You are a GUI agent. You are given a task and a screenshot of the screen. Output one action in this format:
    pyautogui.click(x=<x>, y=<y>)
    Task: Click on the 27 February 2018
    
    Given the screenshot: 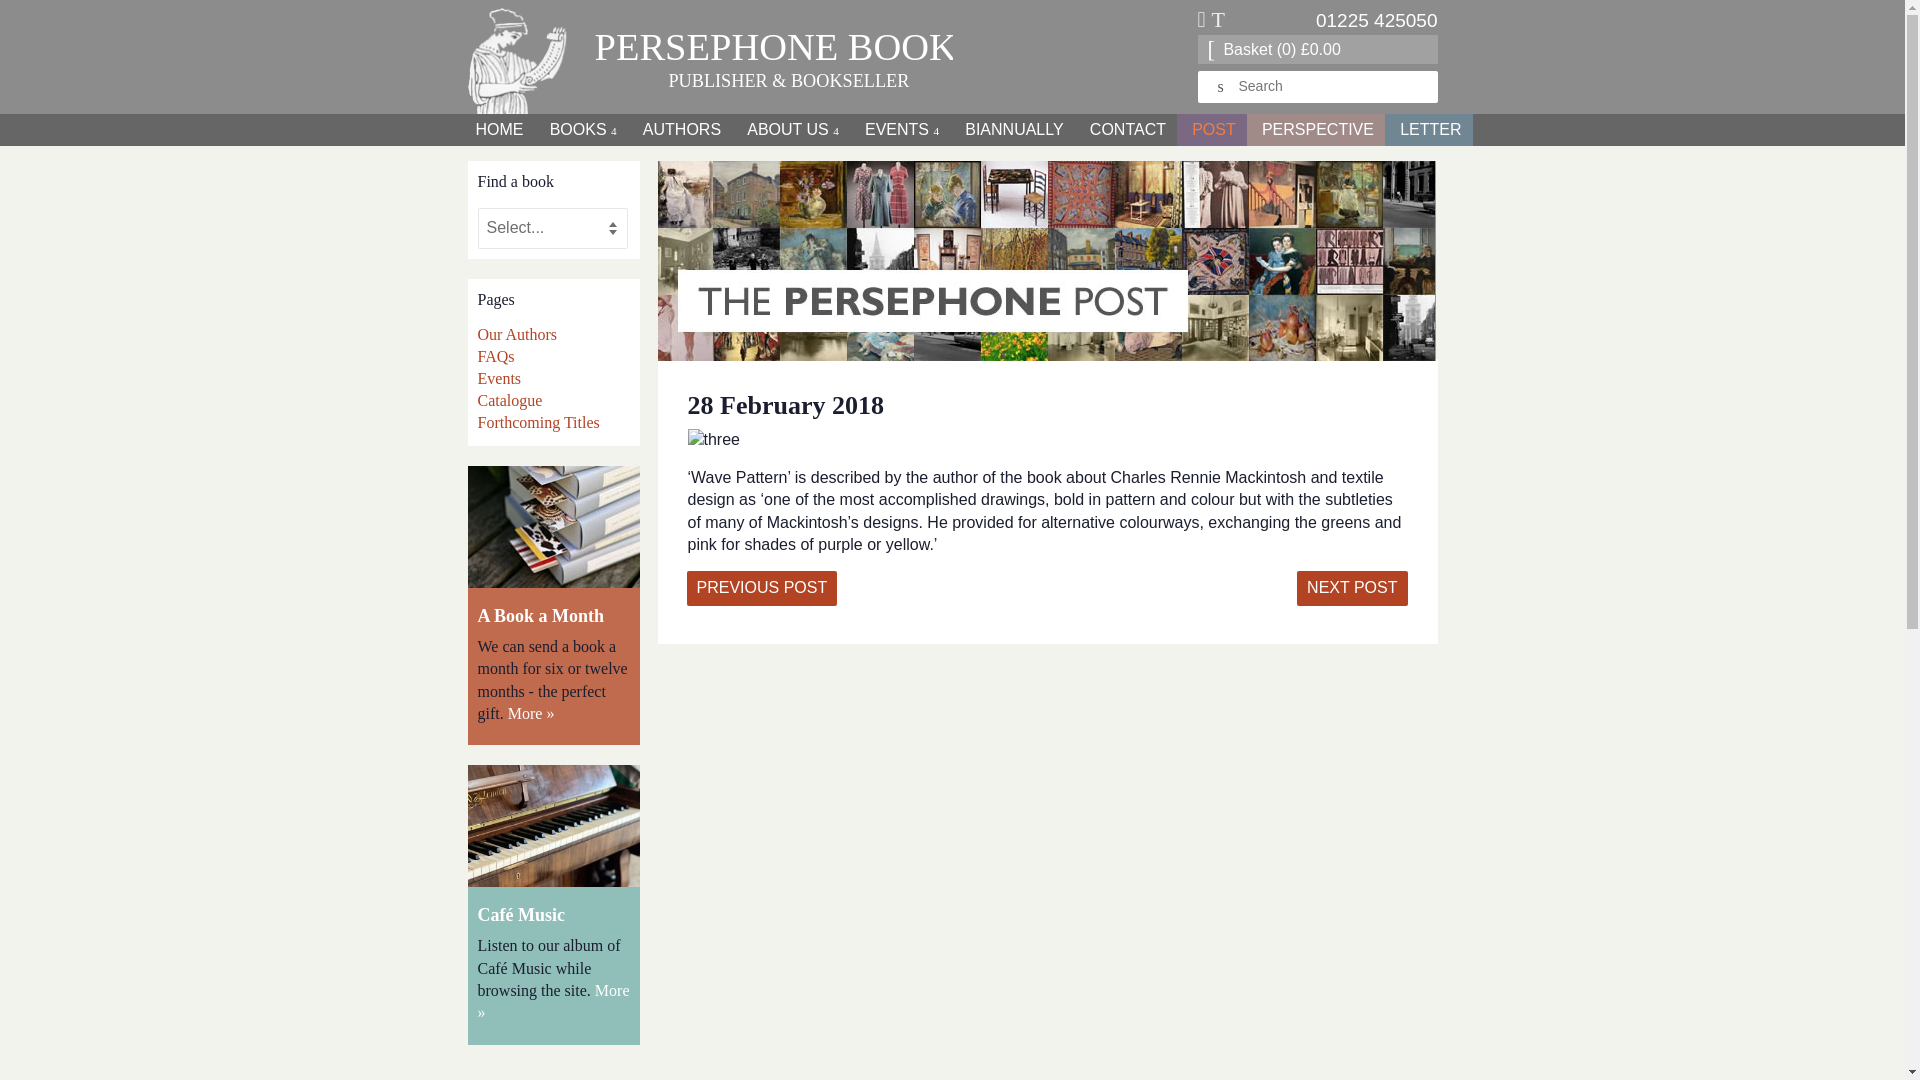 What is the action you would take?
    pyautogui.click(x=761, y=588)
    